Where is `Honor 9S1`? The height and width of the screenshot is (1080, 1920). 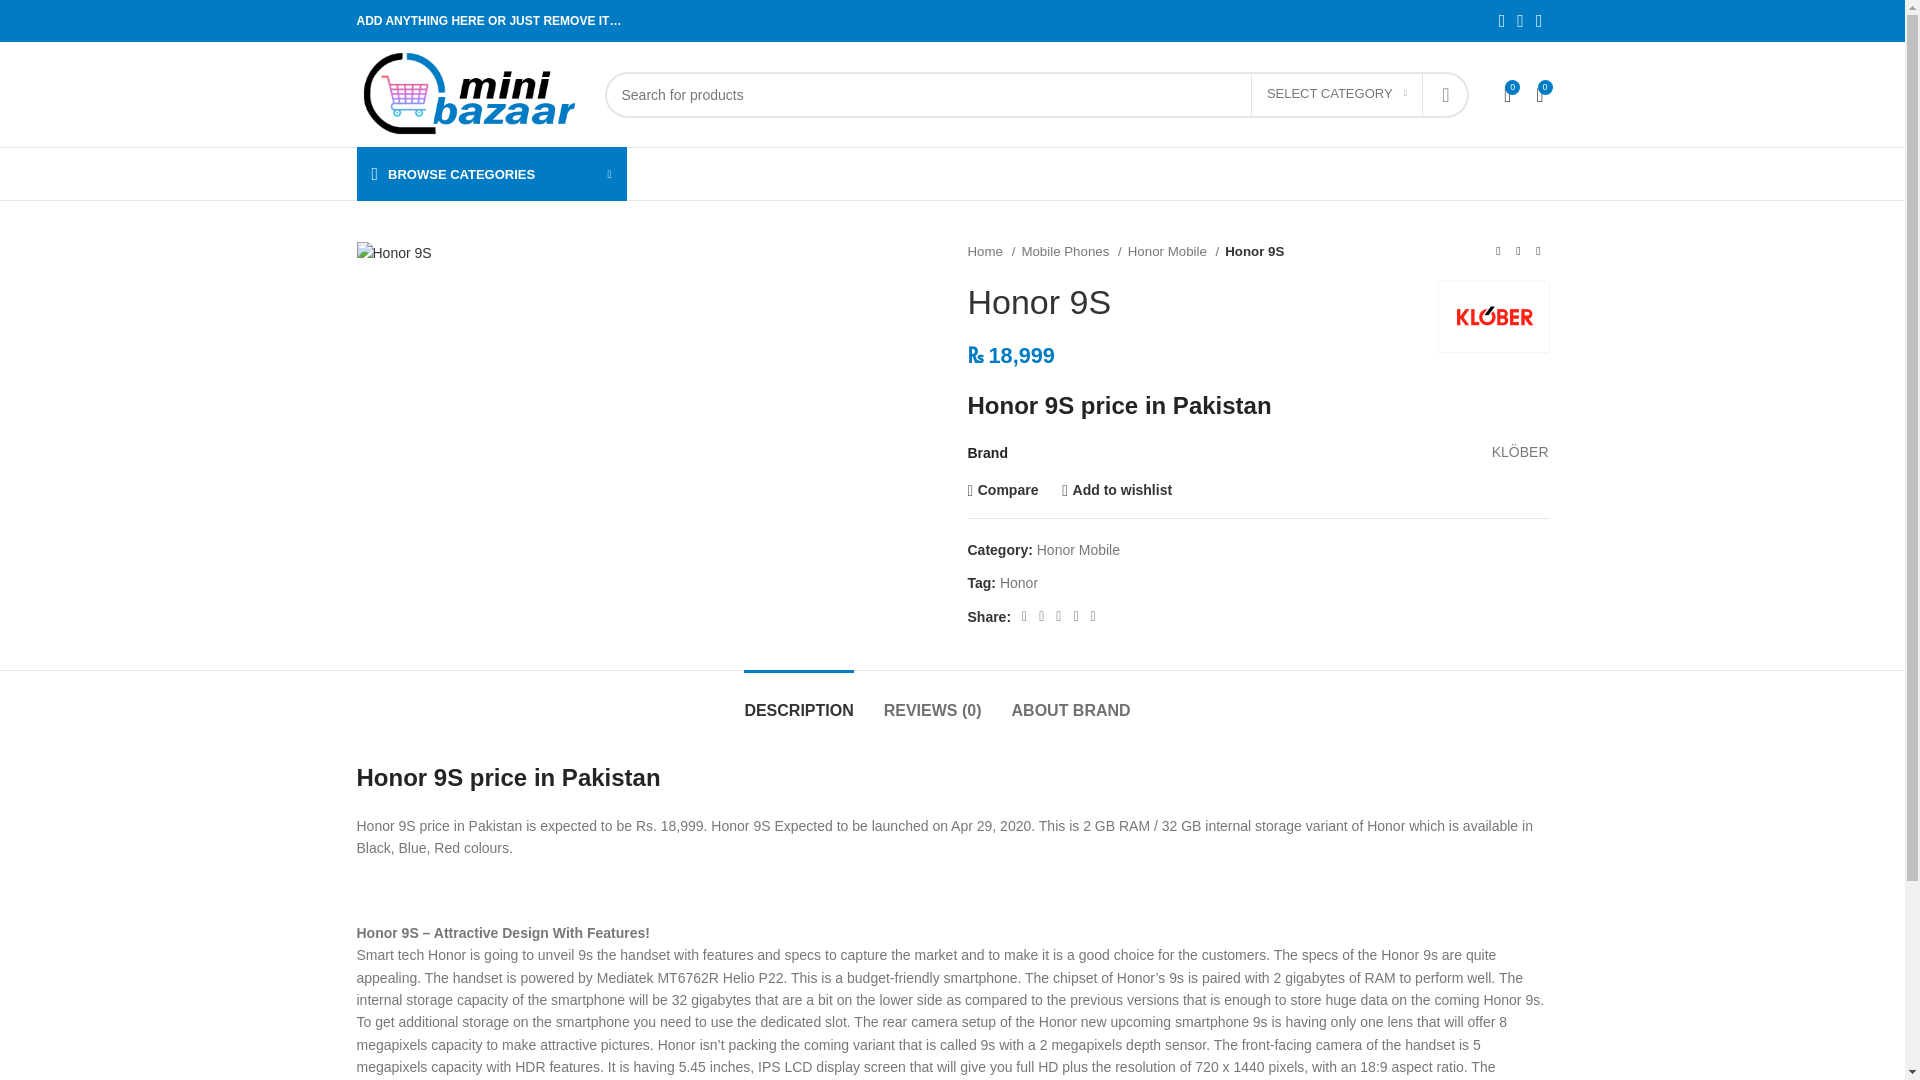
Honor 9S1 is located at coordinates (392, 252).